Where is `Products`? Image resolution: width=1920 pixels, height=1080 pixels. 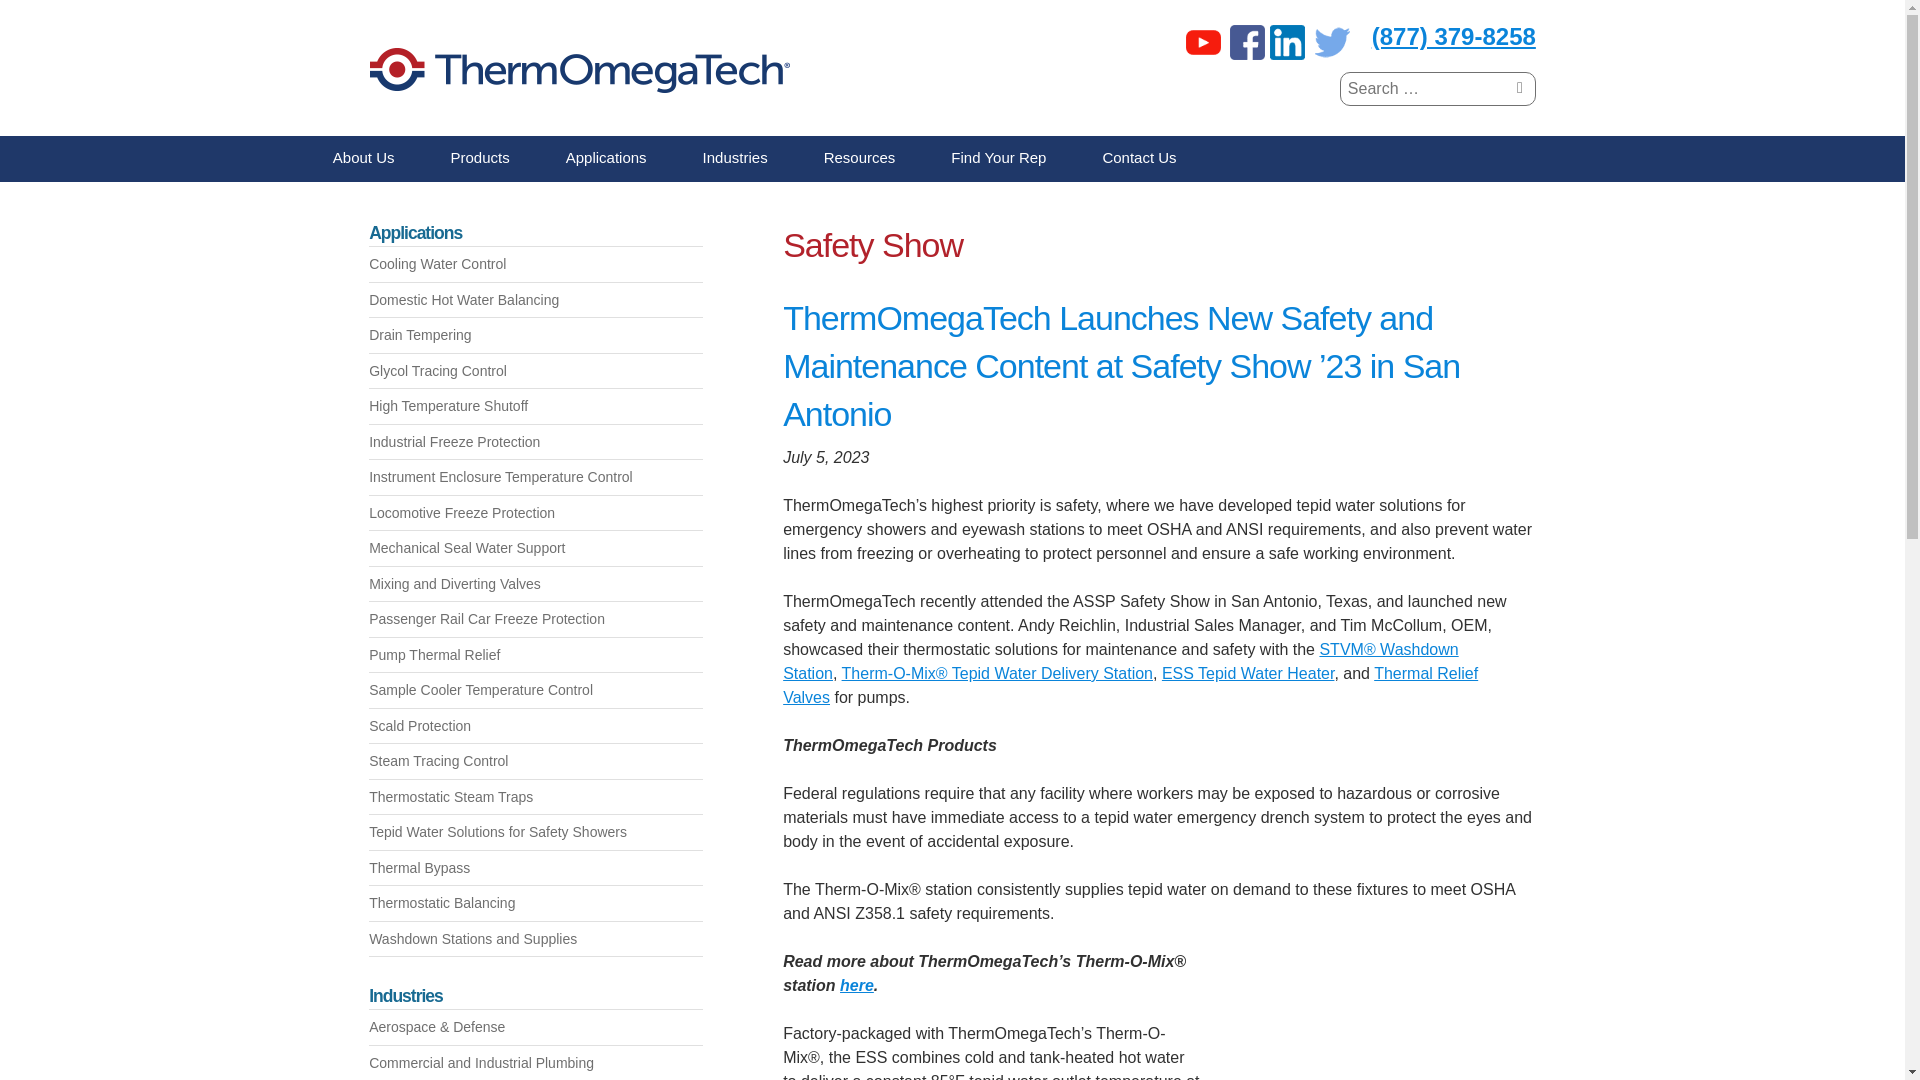
Products is located at coordinates (480, 159).